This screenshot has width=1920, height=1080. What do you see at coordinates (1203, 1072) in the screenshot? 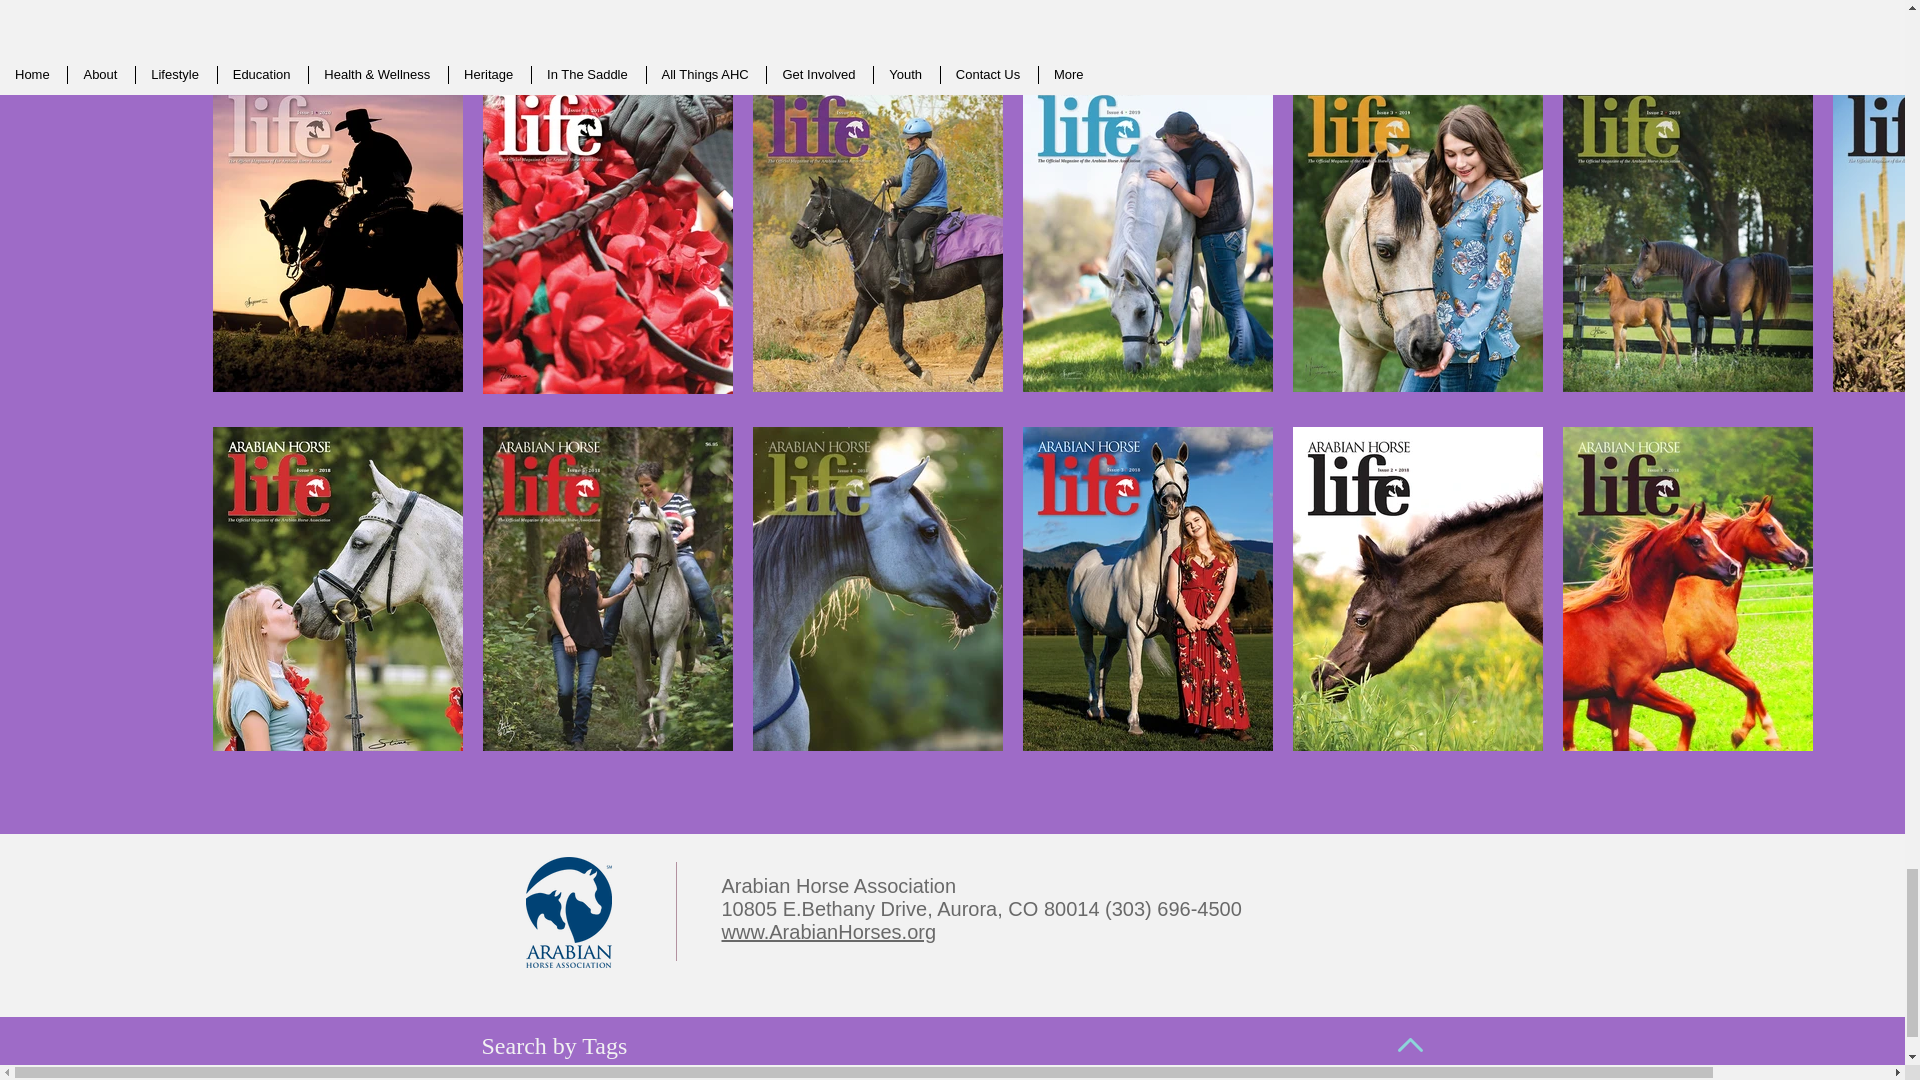
I see `feeding` at bounding box center [1203, 1072].